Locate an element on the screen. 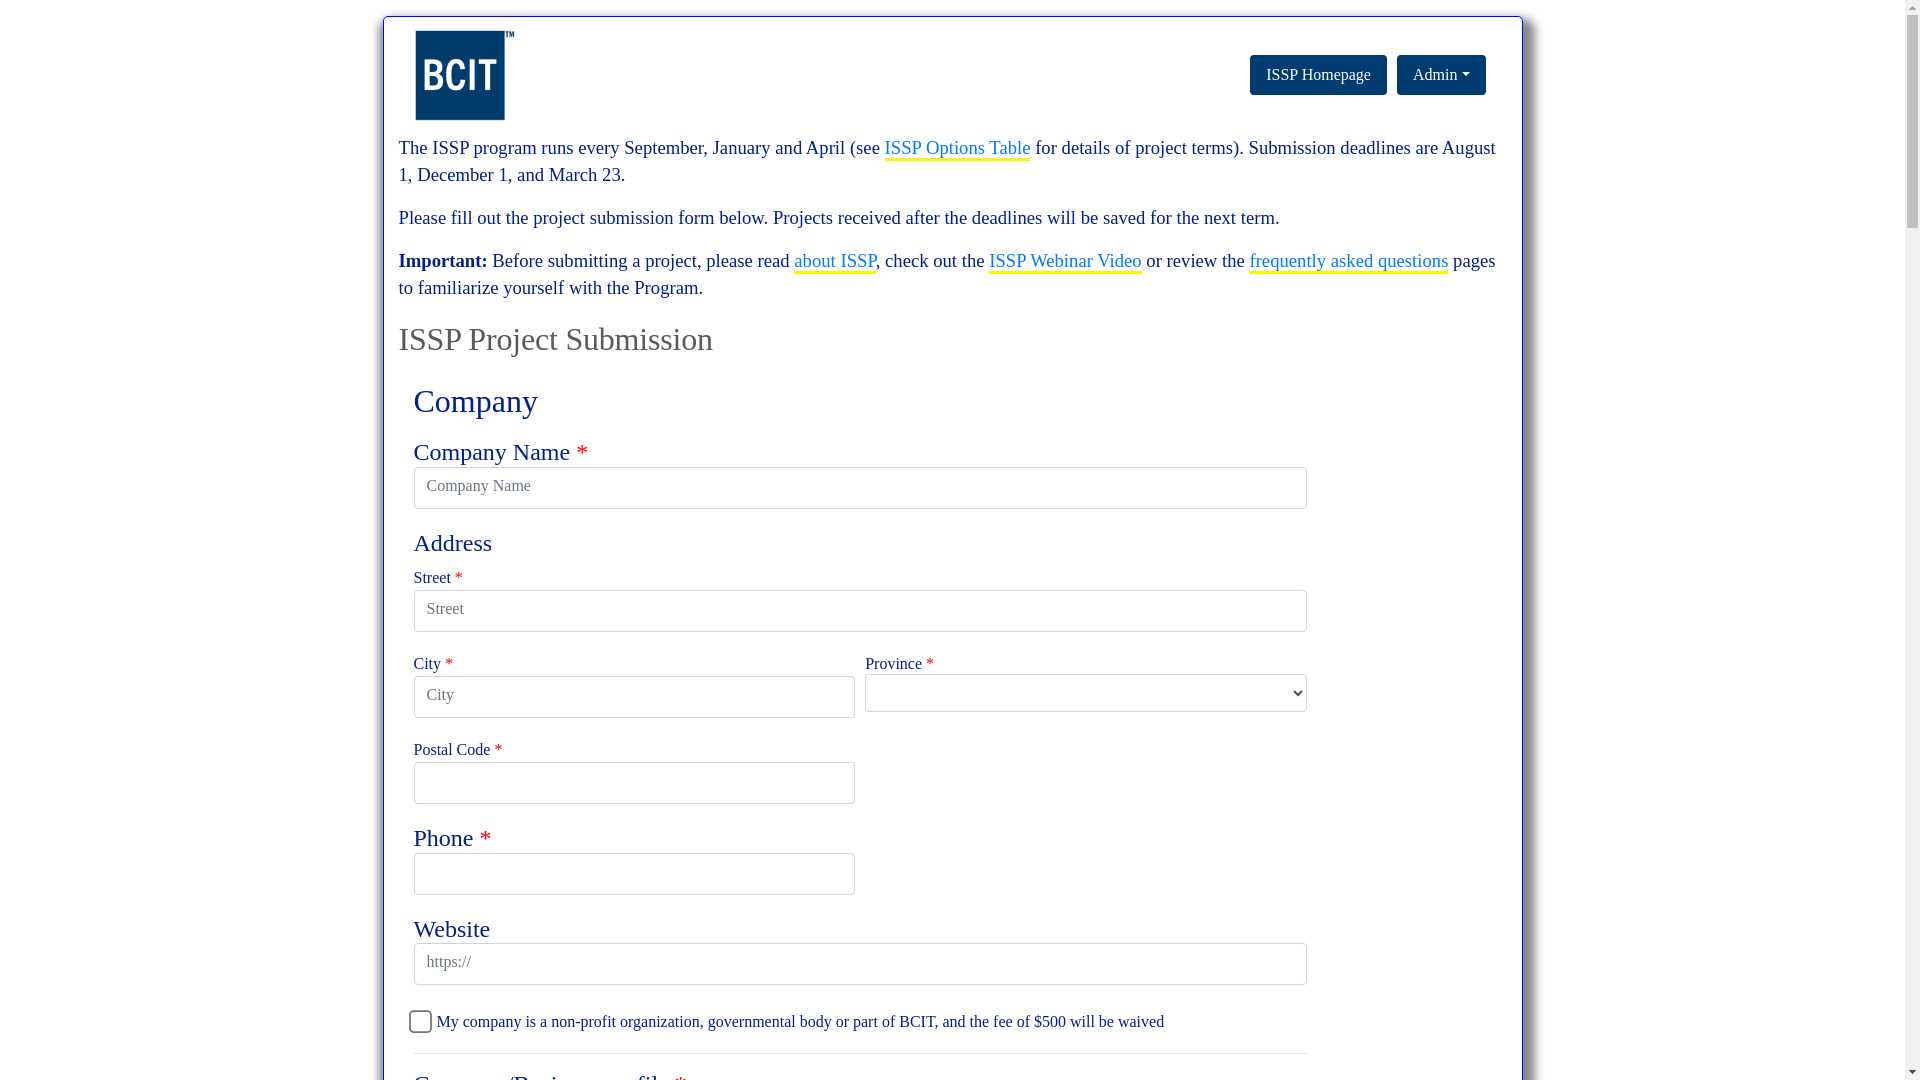  ISSP Options Table is located at coordinates (958, 149).